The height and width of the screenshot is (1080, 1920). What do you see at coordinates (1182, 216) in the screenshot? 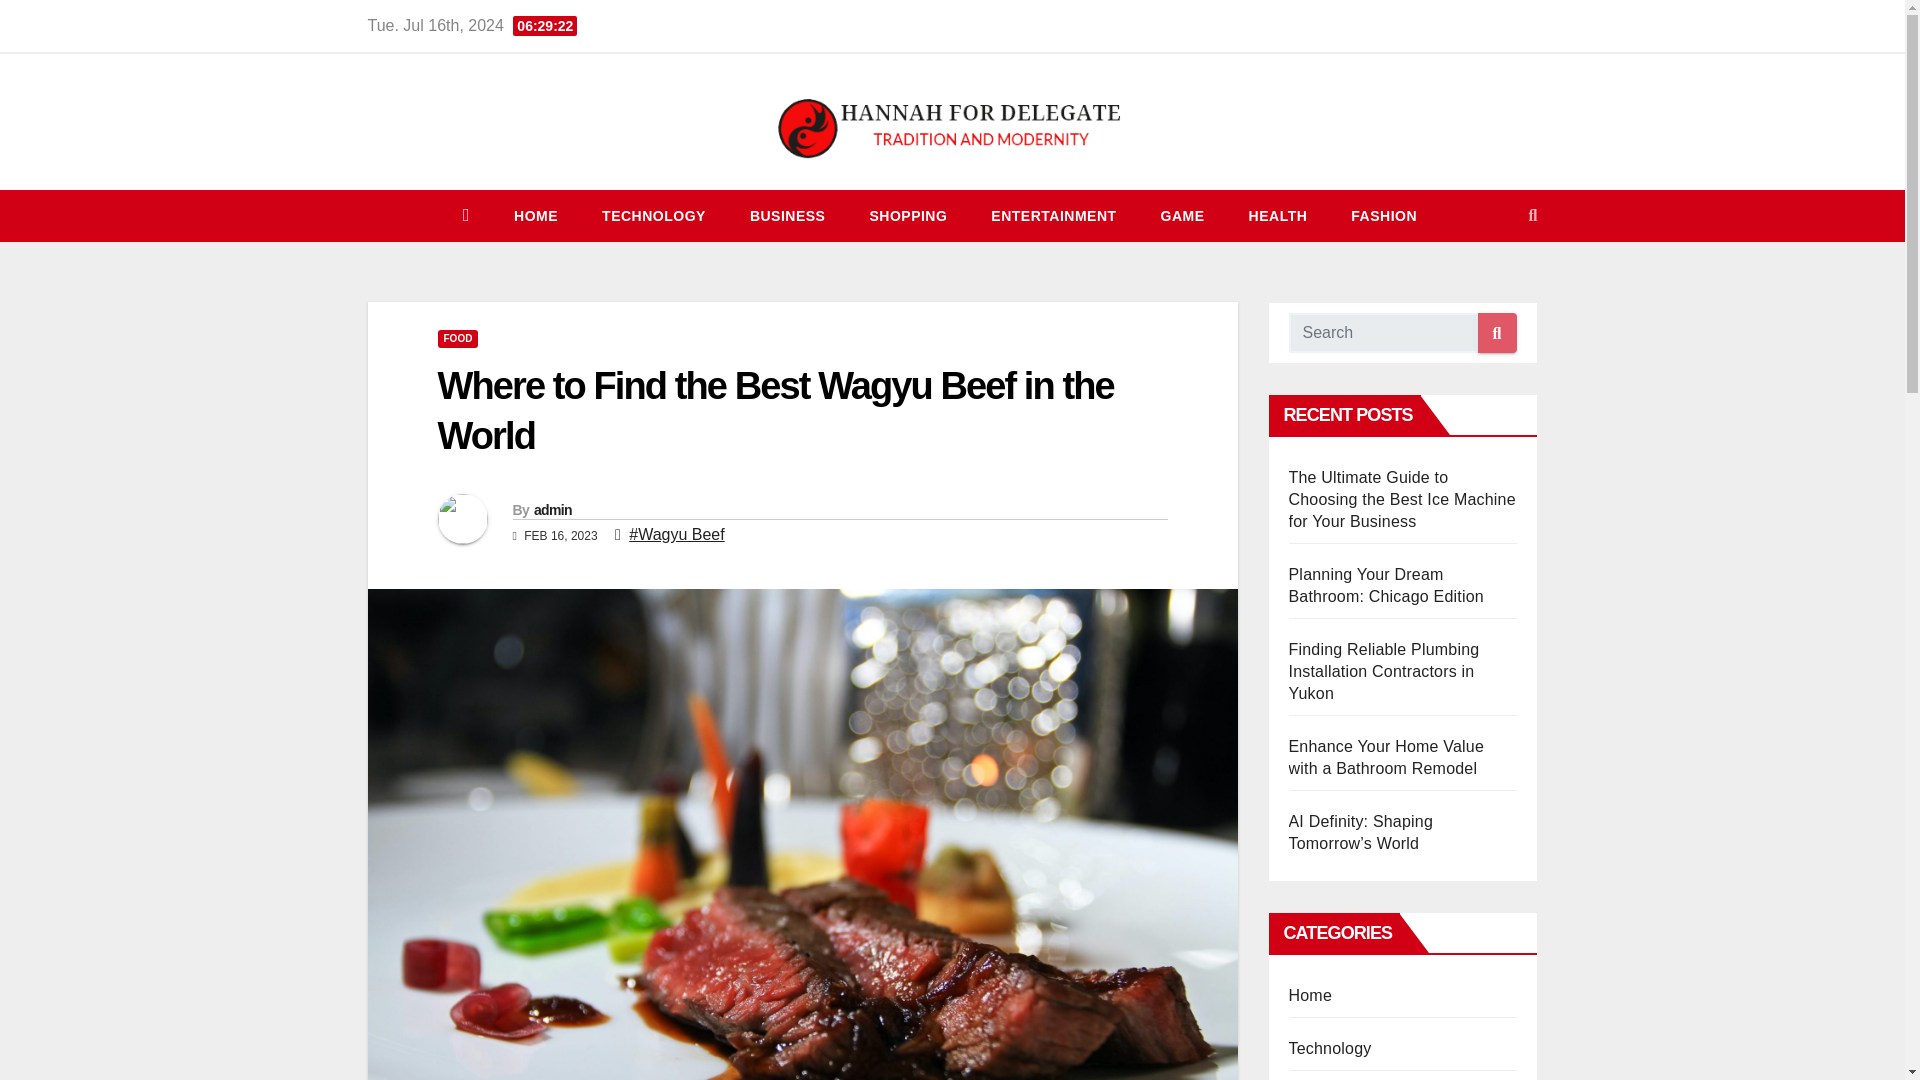
I see `GAME` at bounding box center [1182, 216].